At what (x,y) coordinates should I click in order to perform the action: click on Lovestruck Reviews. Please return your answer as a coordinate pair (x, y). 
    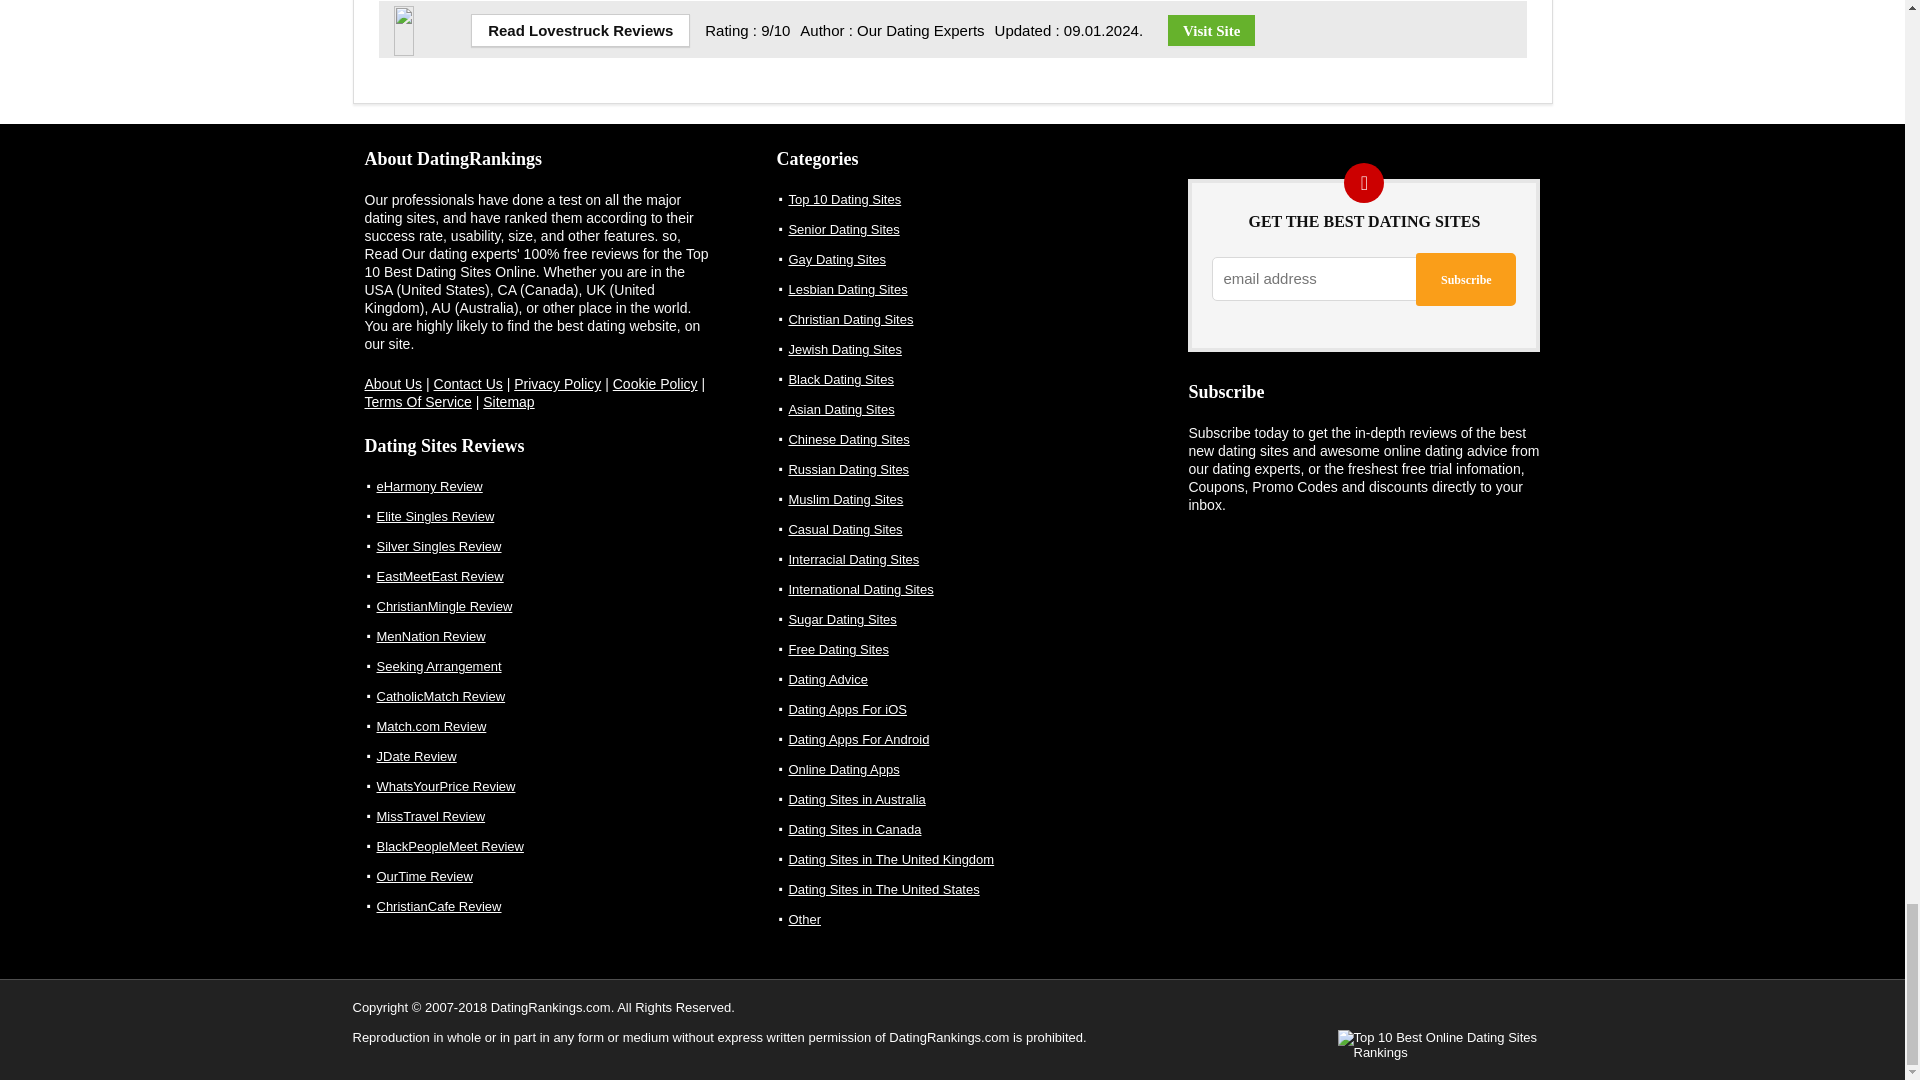
    Looking at the image, I should click on (428, 14).